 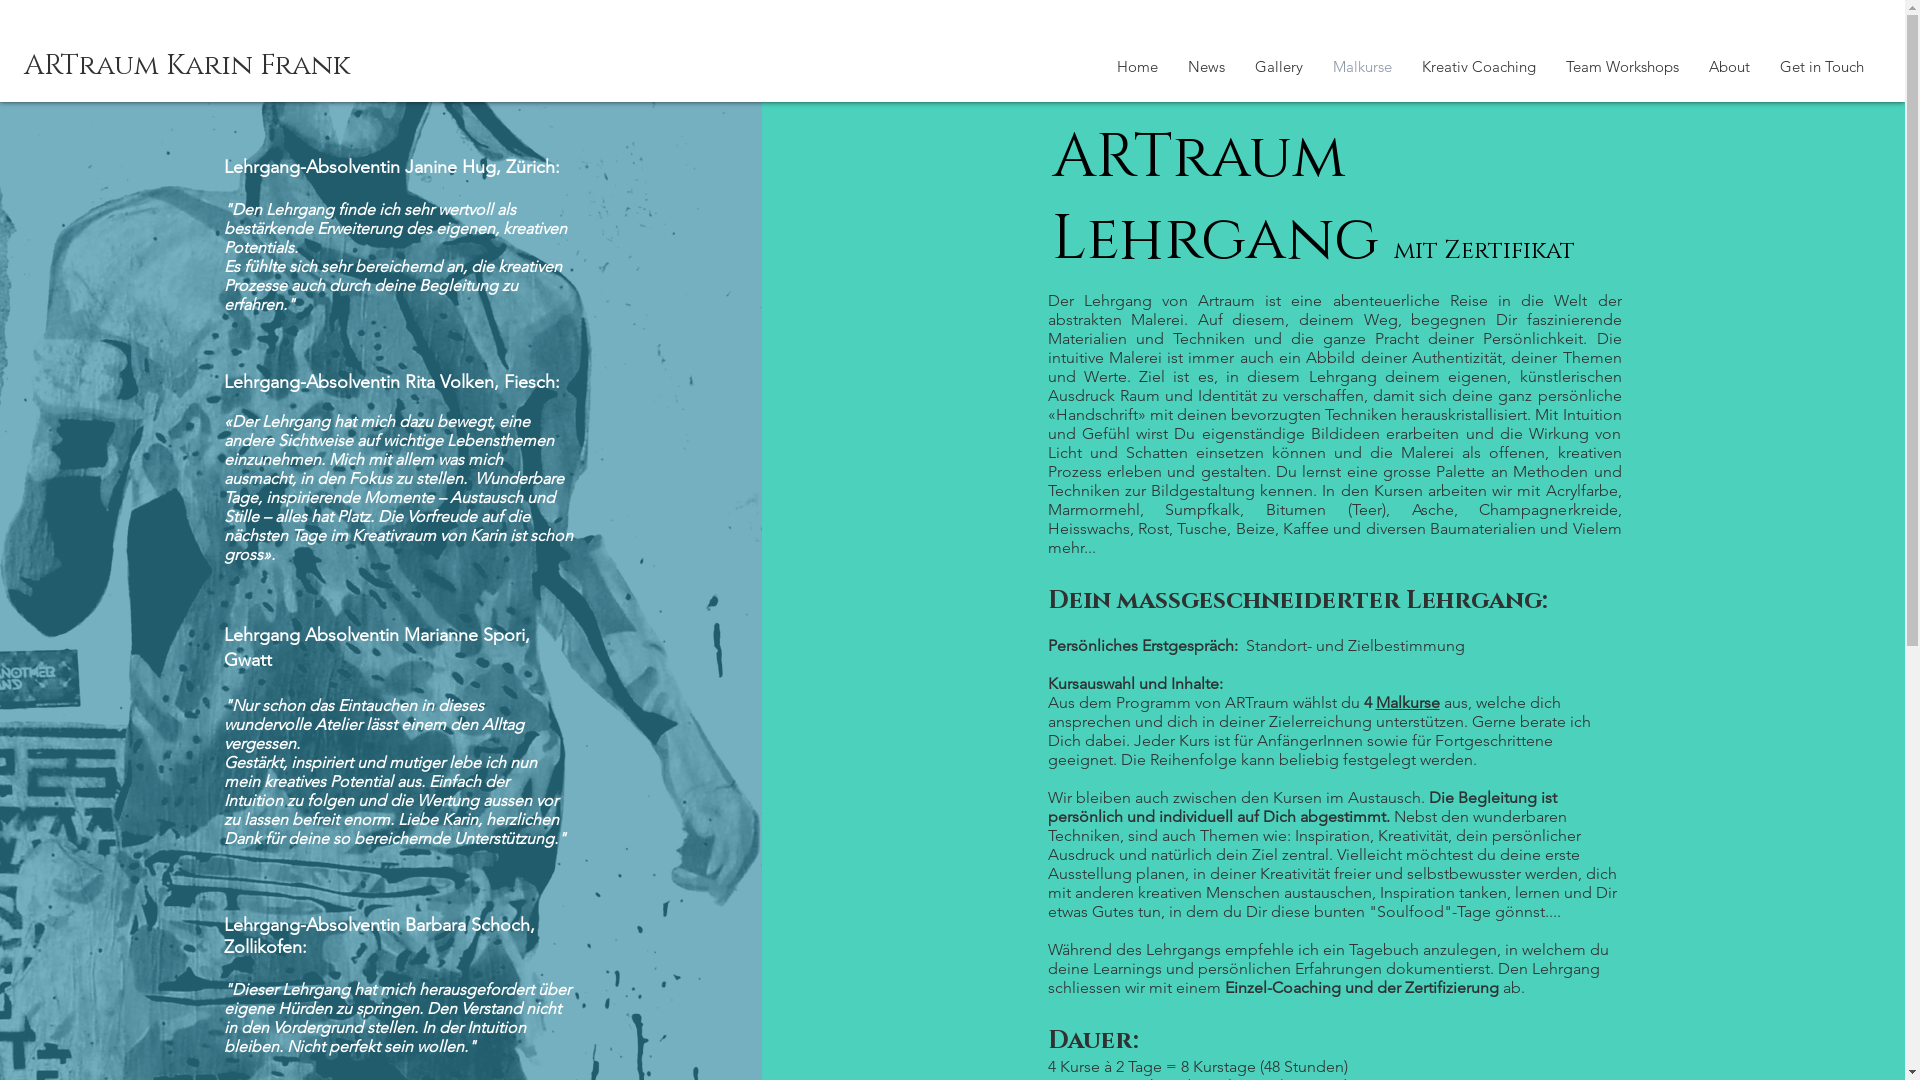 What do you see at coordinates (175, 66) in the screenshot?
I see `ARTraum Karin Frank` at bounding box center [175, 66].